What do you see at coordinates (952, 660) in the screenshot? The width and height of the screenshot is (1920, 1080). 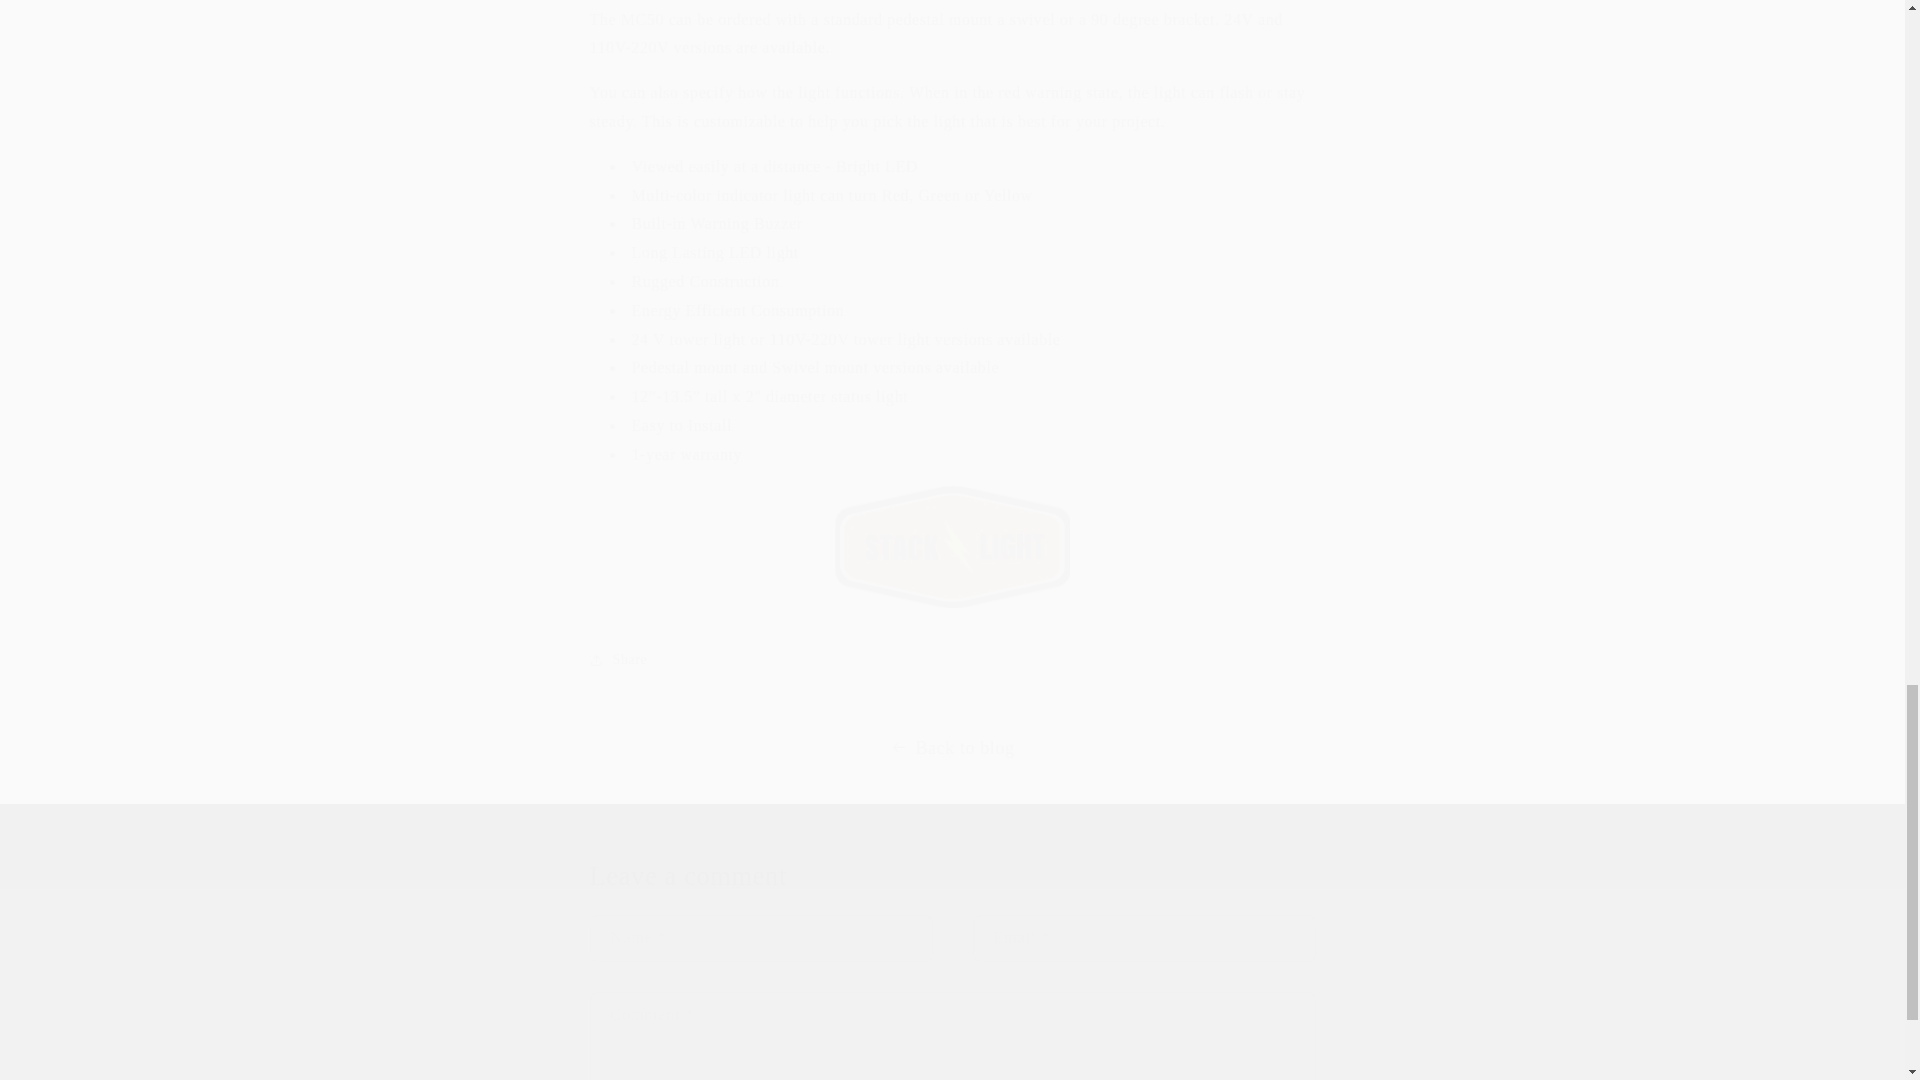 I see `Share` at bounding box center [952, 660].